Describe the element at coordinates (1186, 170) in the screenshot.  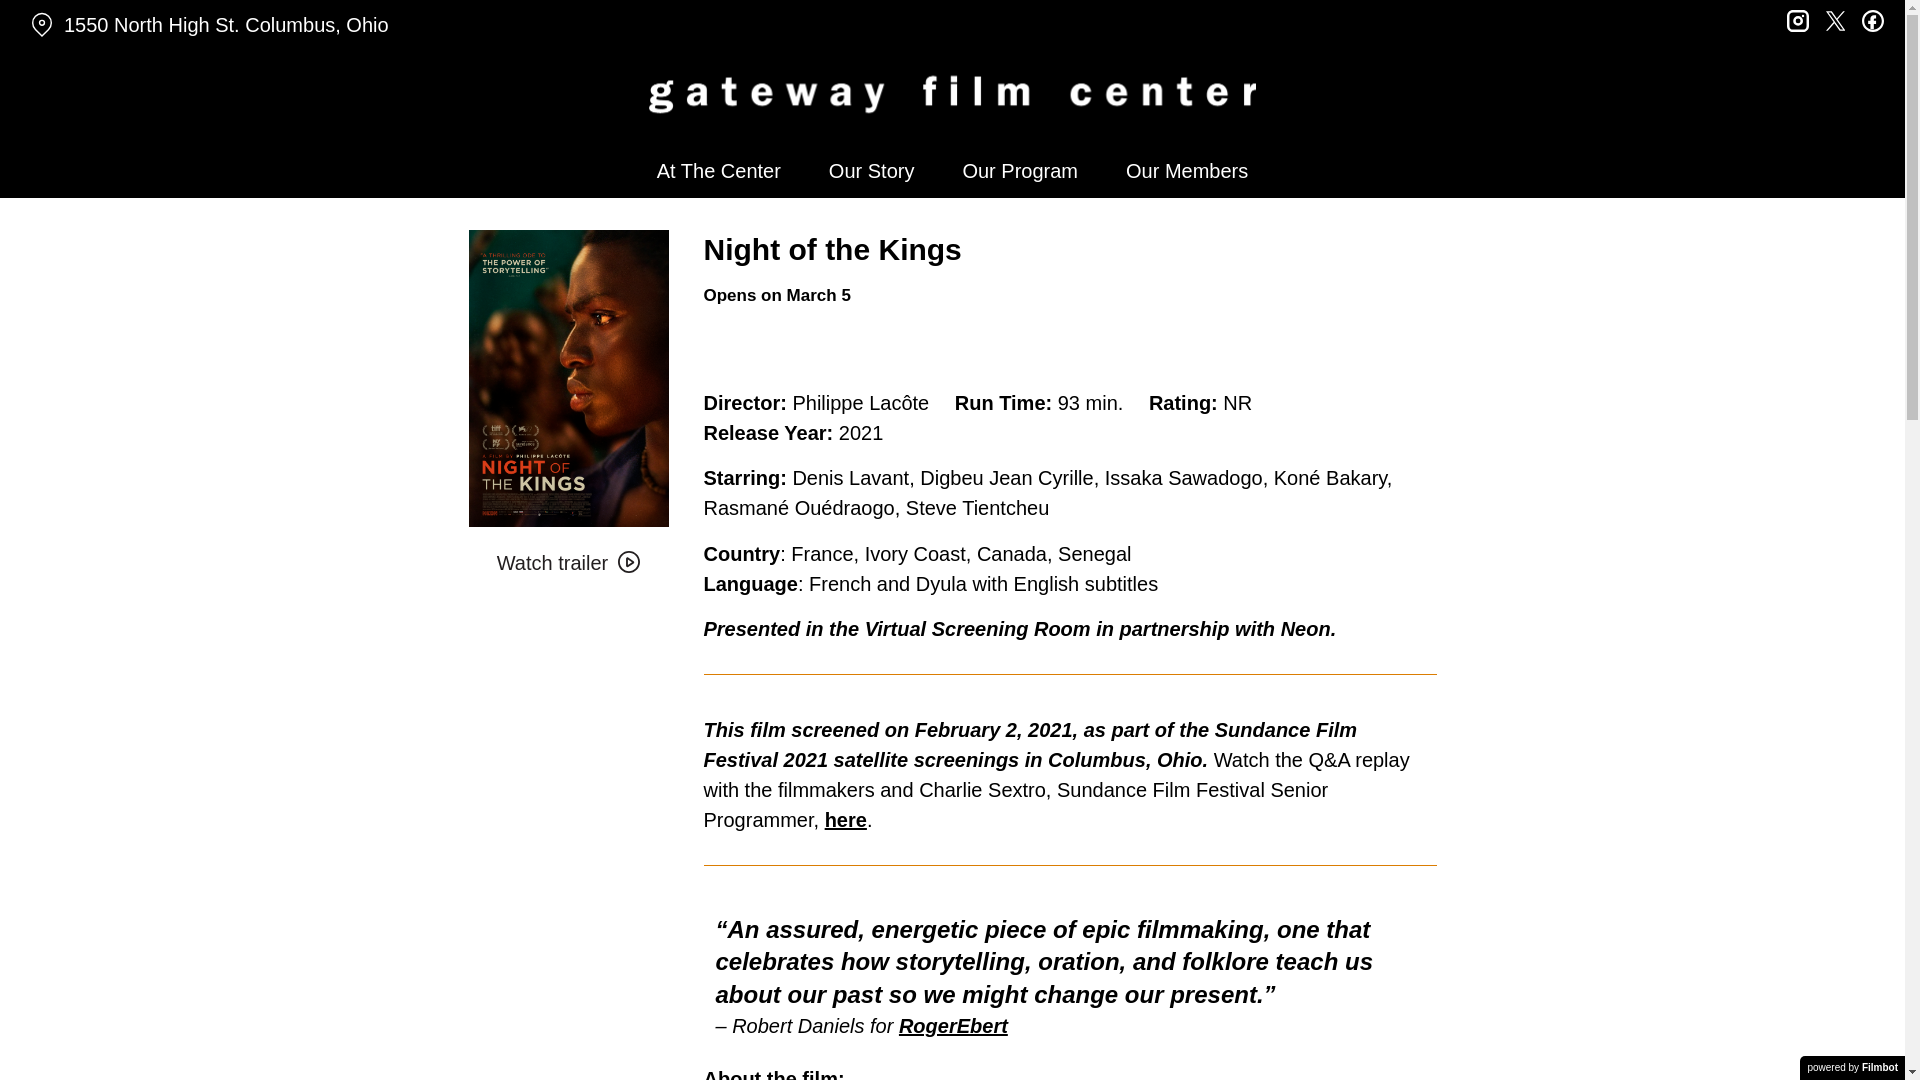
I see `Our Members` at that location.